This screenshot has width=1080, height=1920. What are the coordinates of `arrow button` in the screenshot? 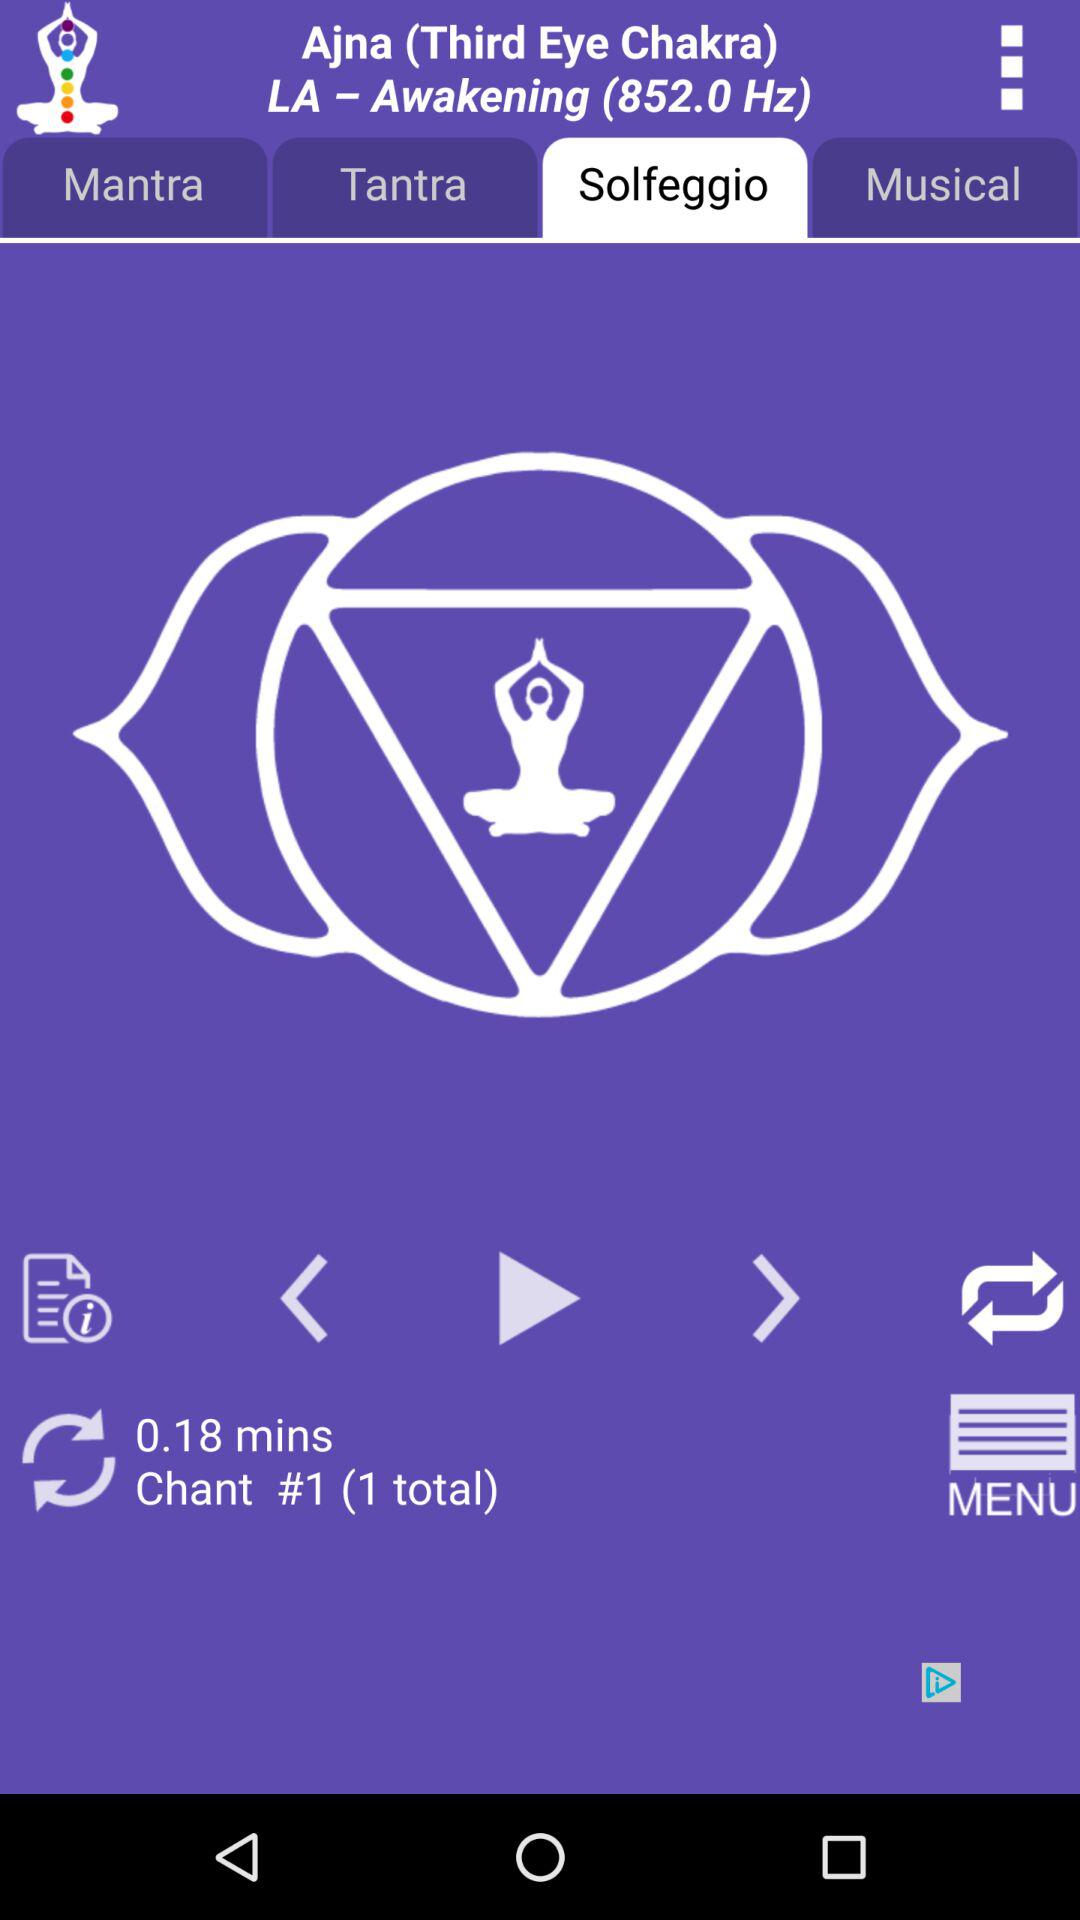 It's located at (1012, 1298).